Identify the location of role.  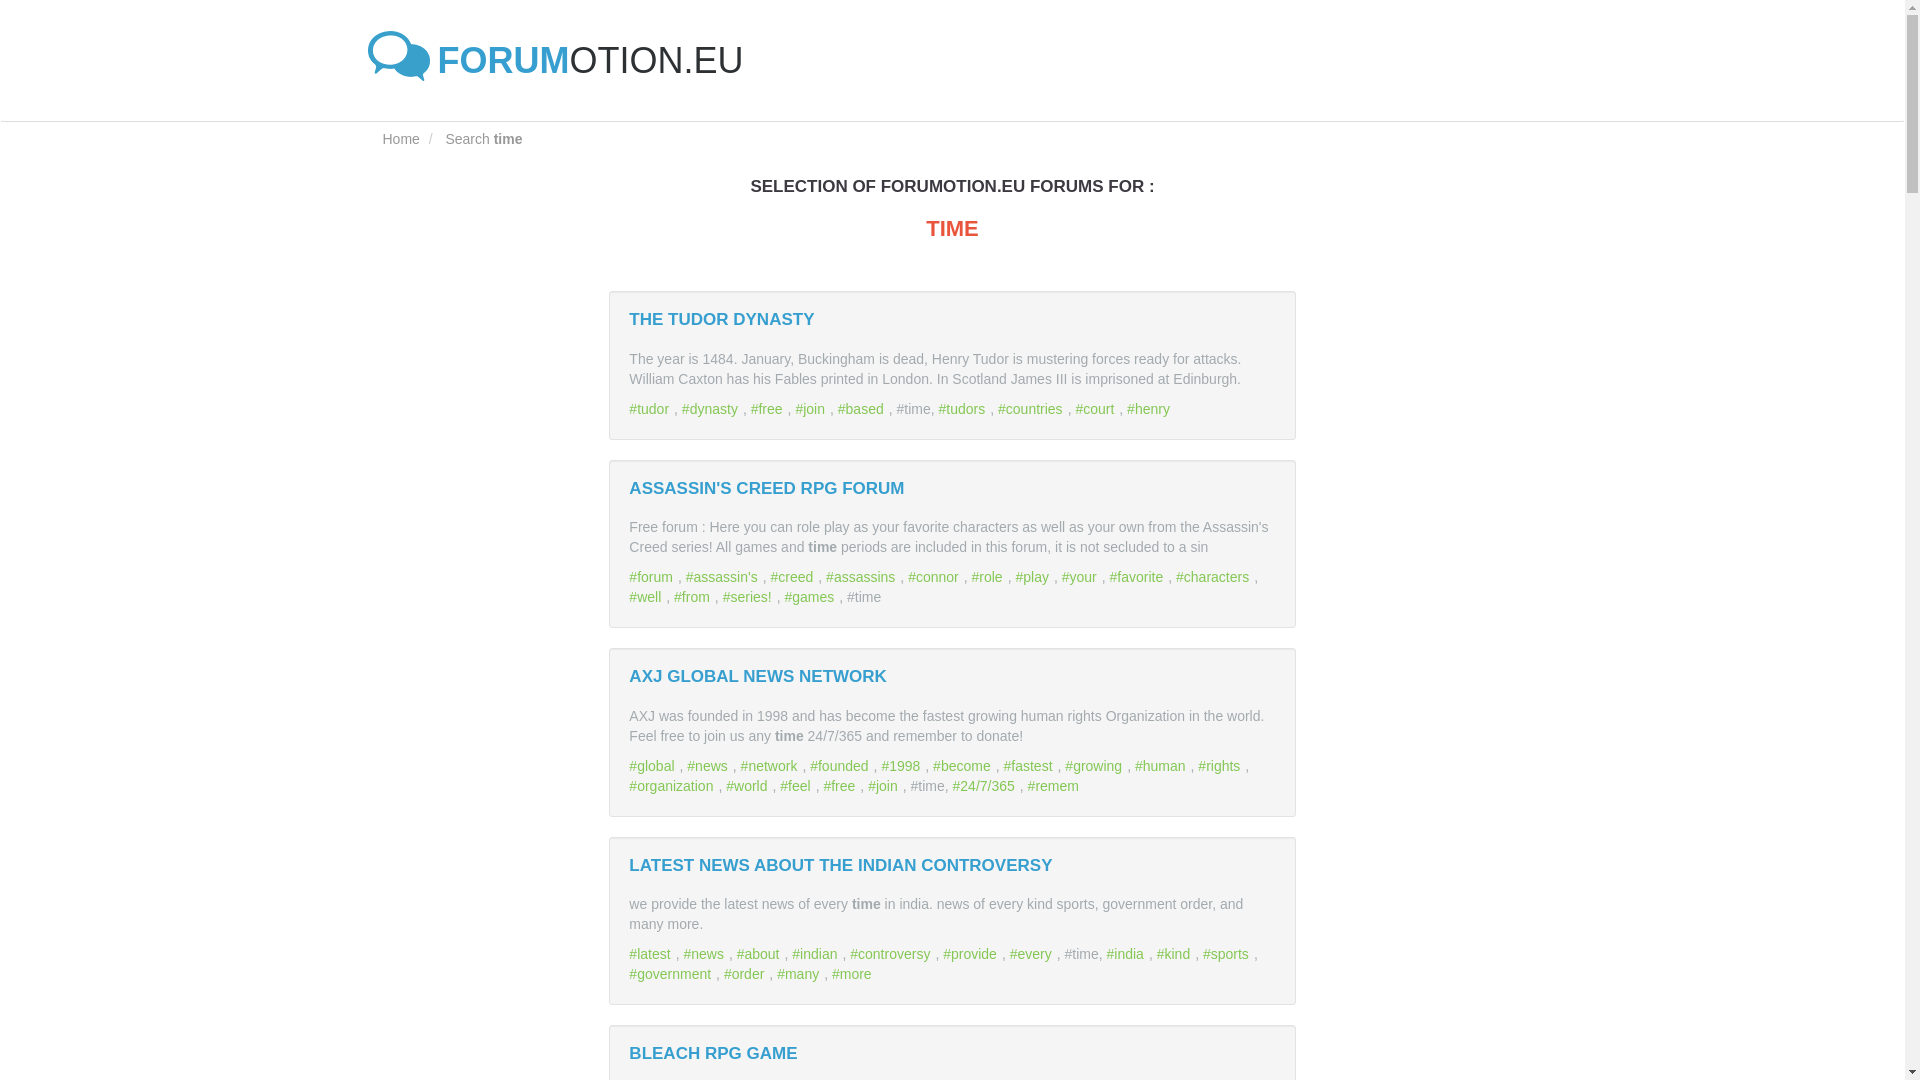
(990, 577).